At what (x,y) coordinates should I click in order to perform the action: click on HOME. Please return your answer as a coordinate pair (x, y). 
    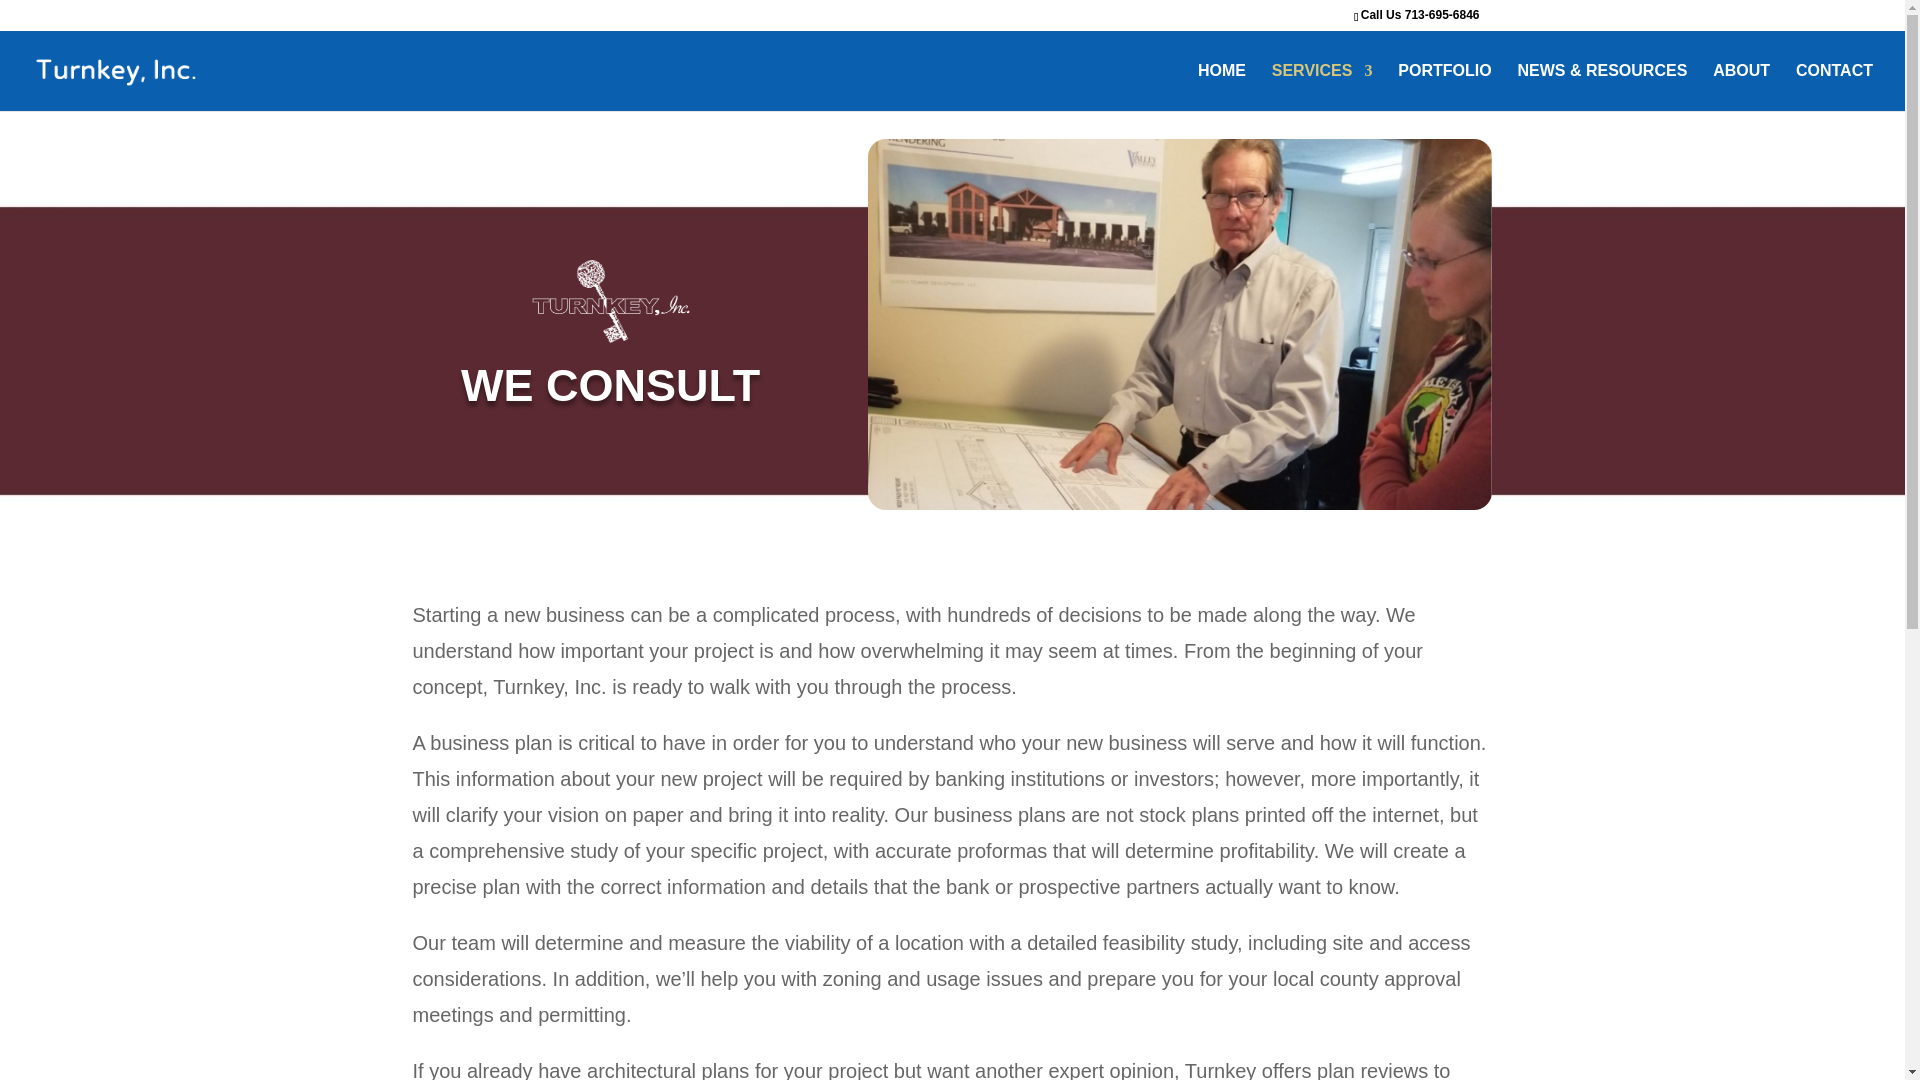
    Looking at the image, I should click on (1222, 87).